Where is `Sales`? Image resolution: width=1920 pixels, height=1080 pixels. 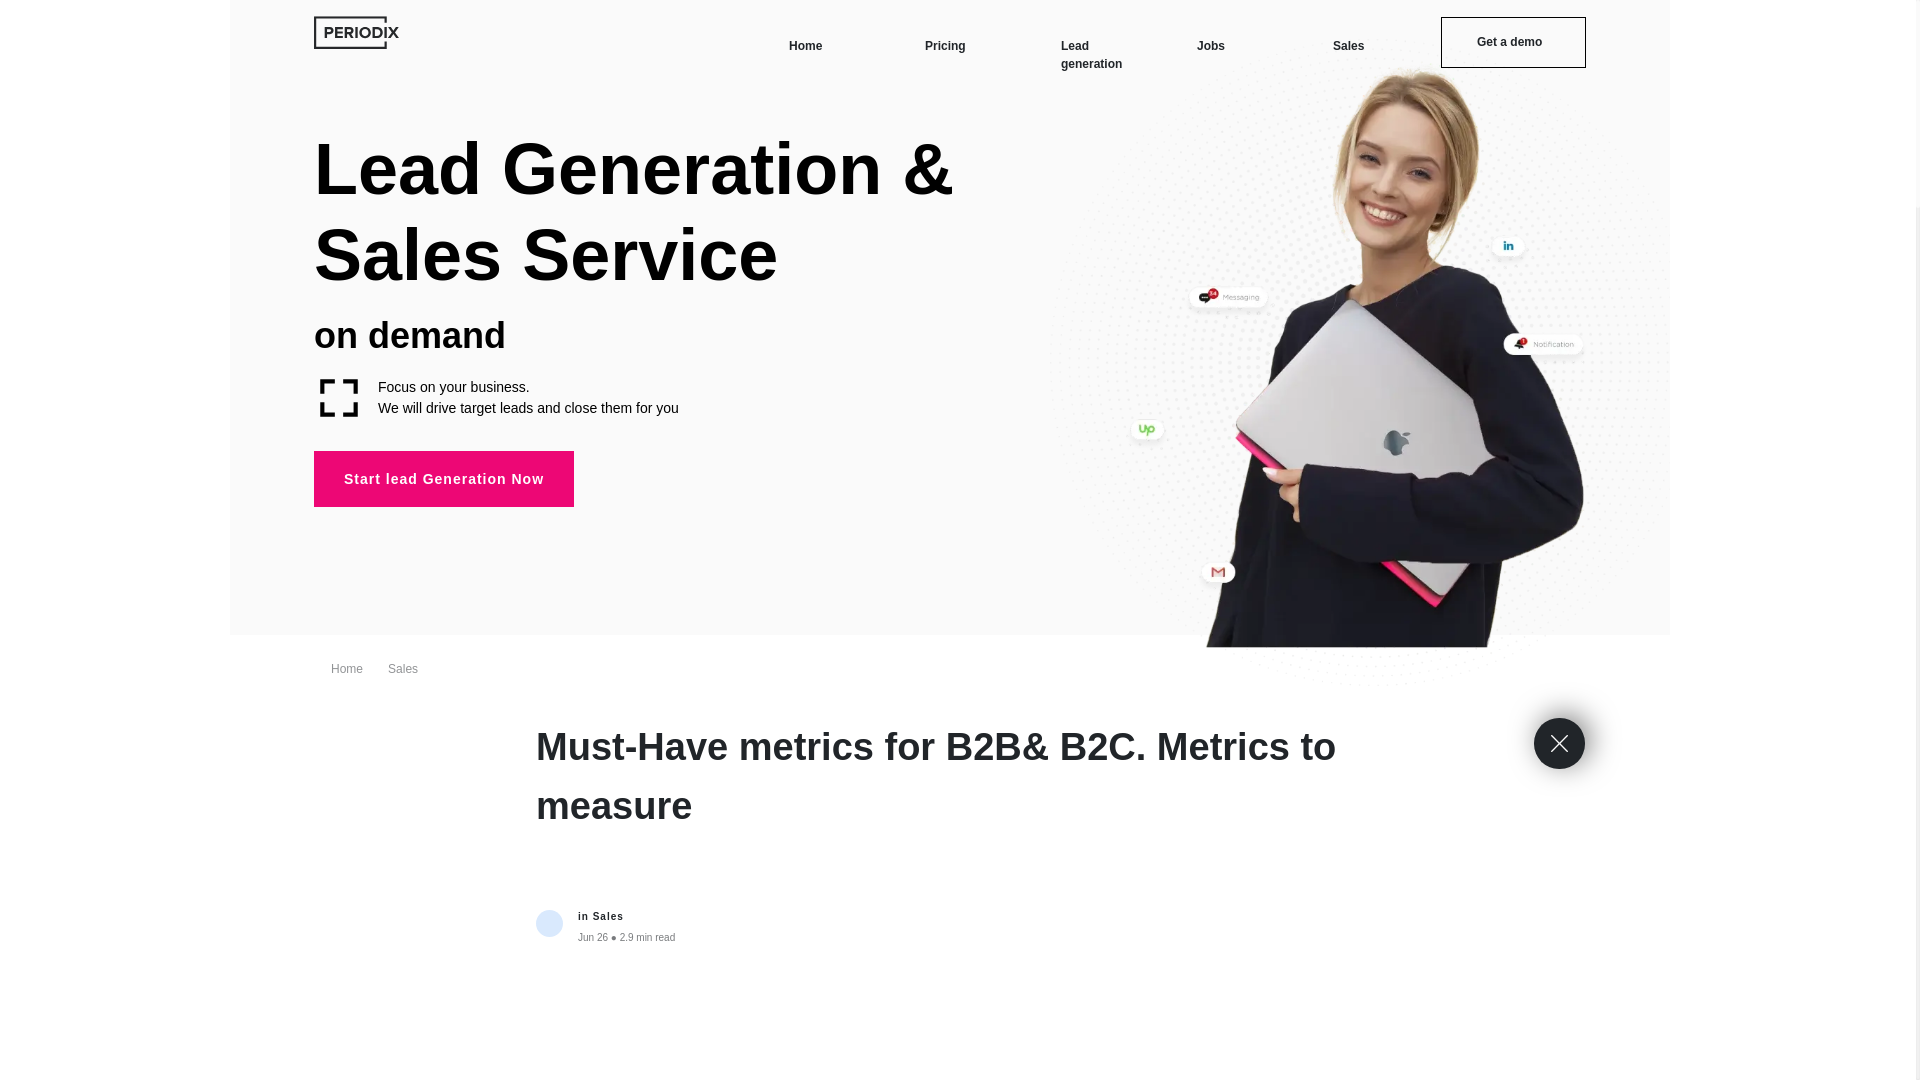 Sales is located at coordinates (402, 668).